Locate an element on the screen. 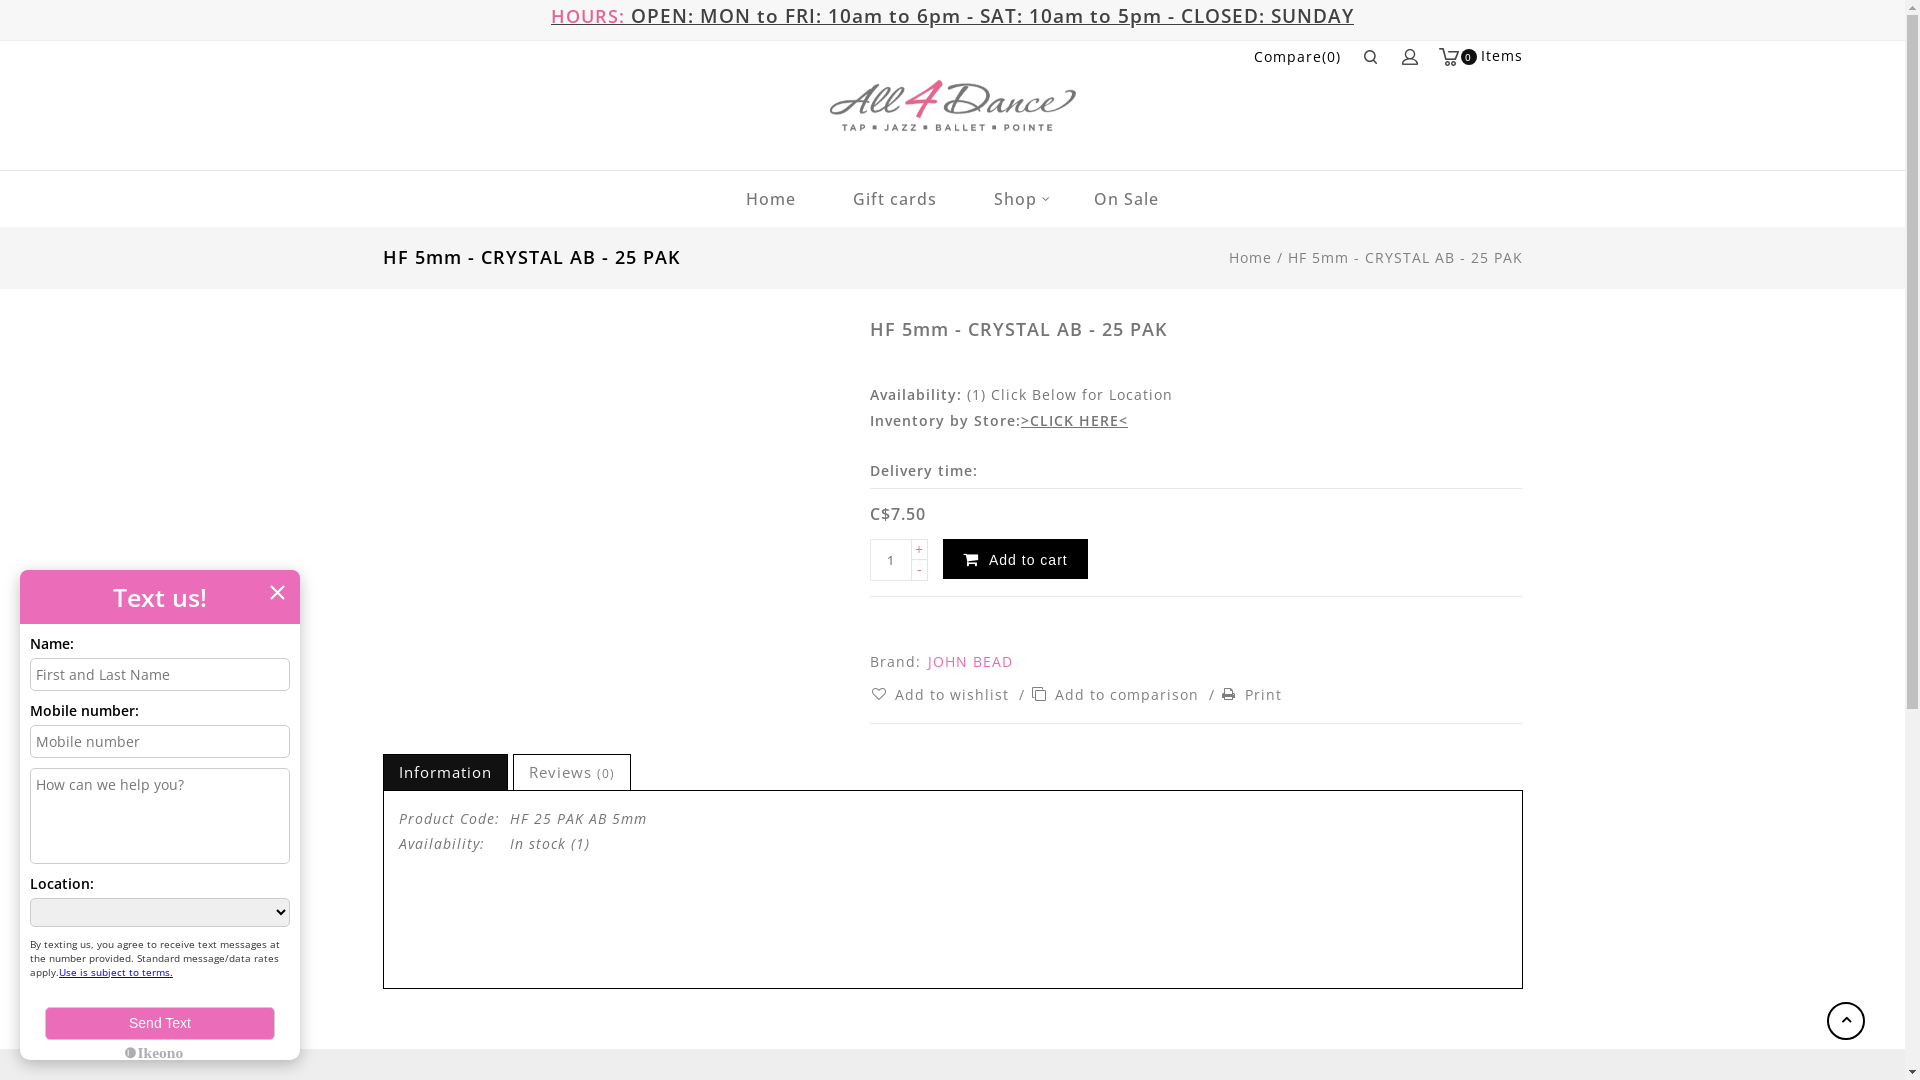  - is located at coordinates (920, 570).